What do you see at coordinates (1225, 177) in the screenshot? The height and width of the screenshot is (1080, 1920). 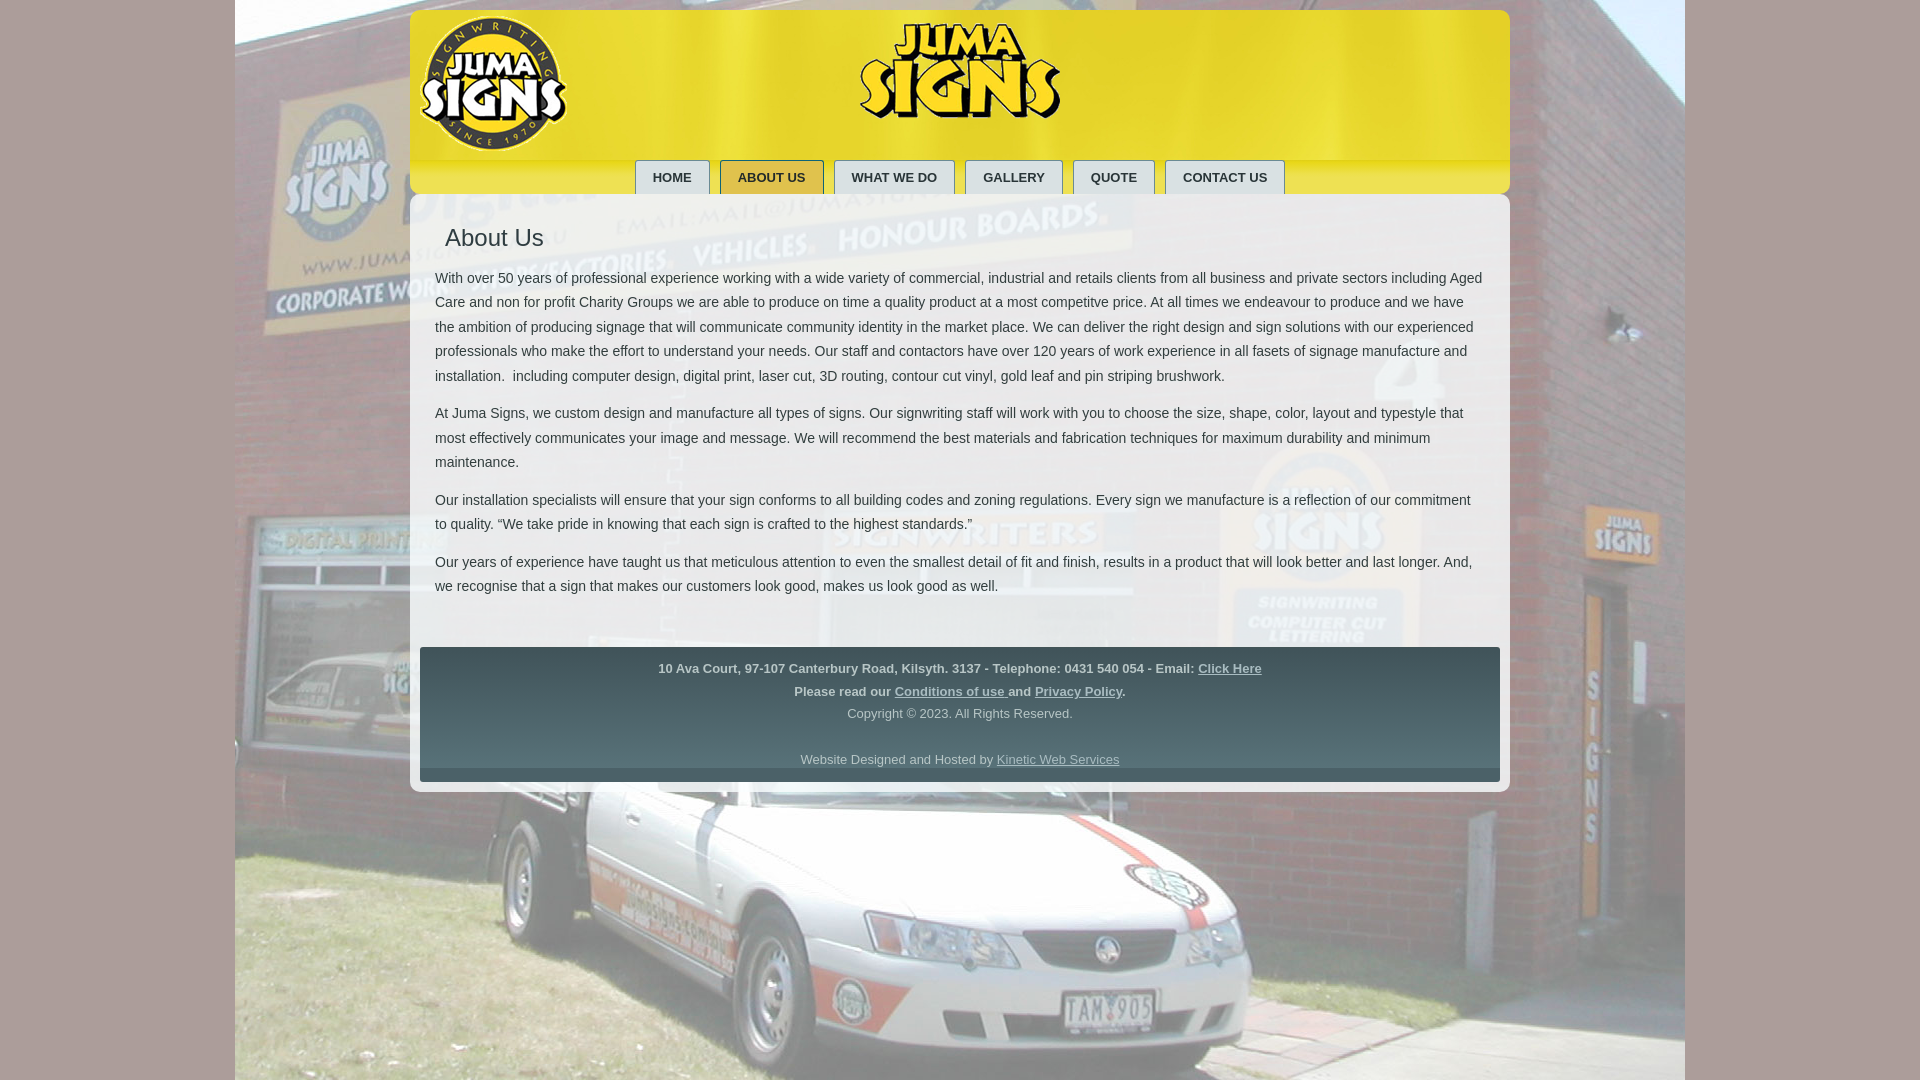 I see `CONTACT US` at bounding box center [1225, 177].